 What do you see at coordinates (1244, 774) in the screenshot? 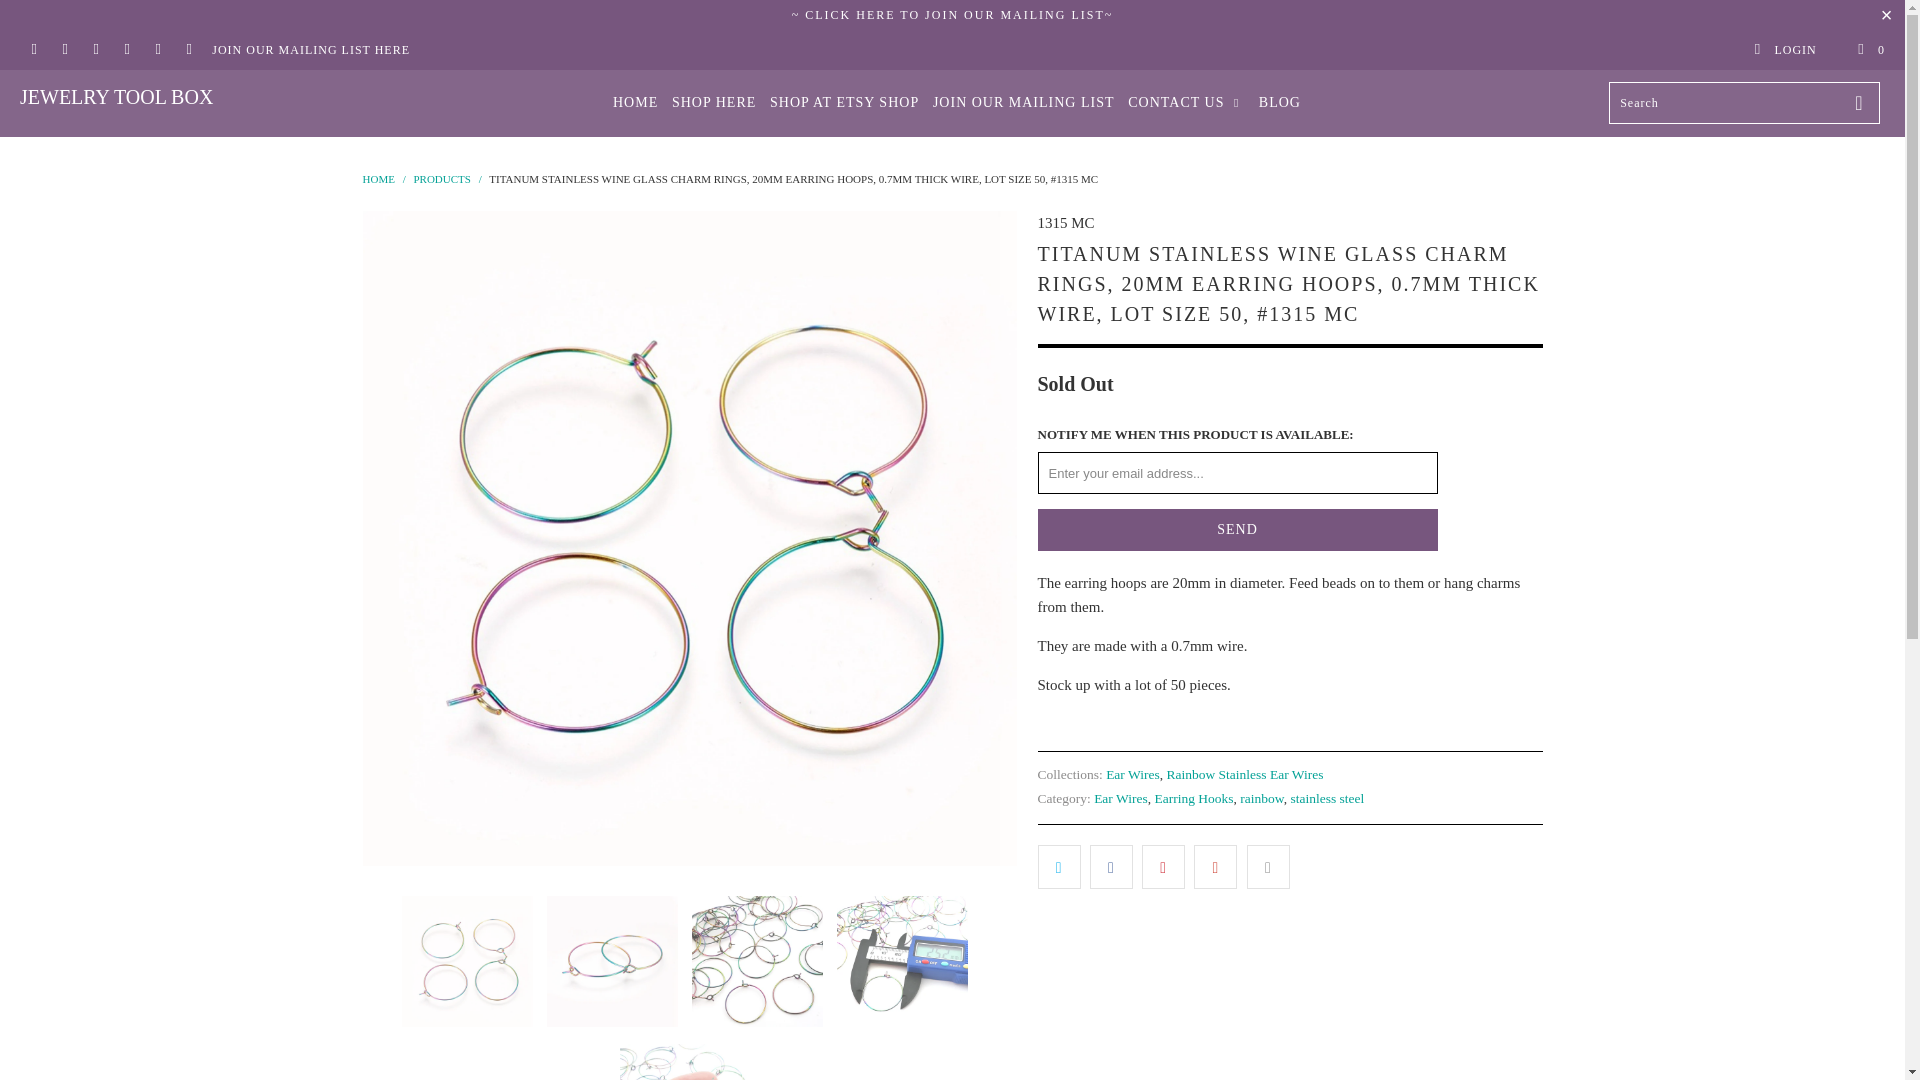
I see `Rainbow Stainless Ear Wires` at bounding box center [1244, 774].